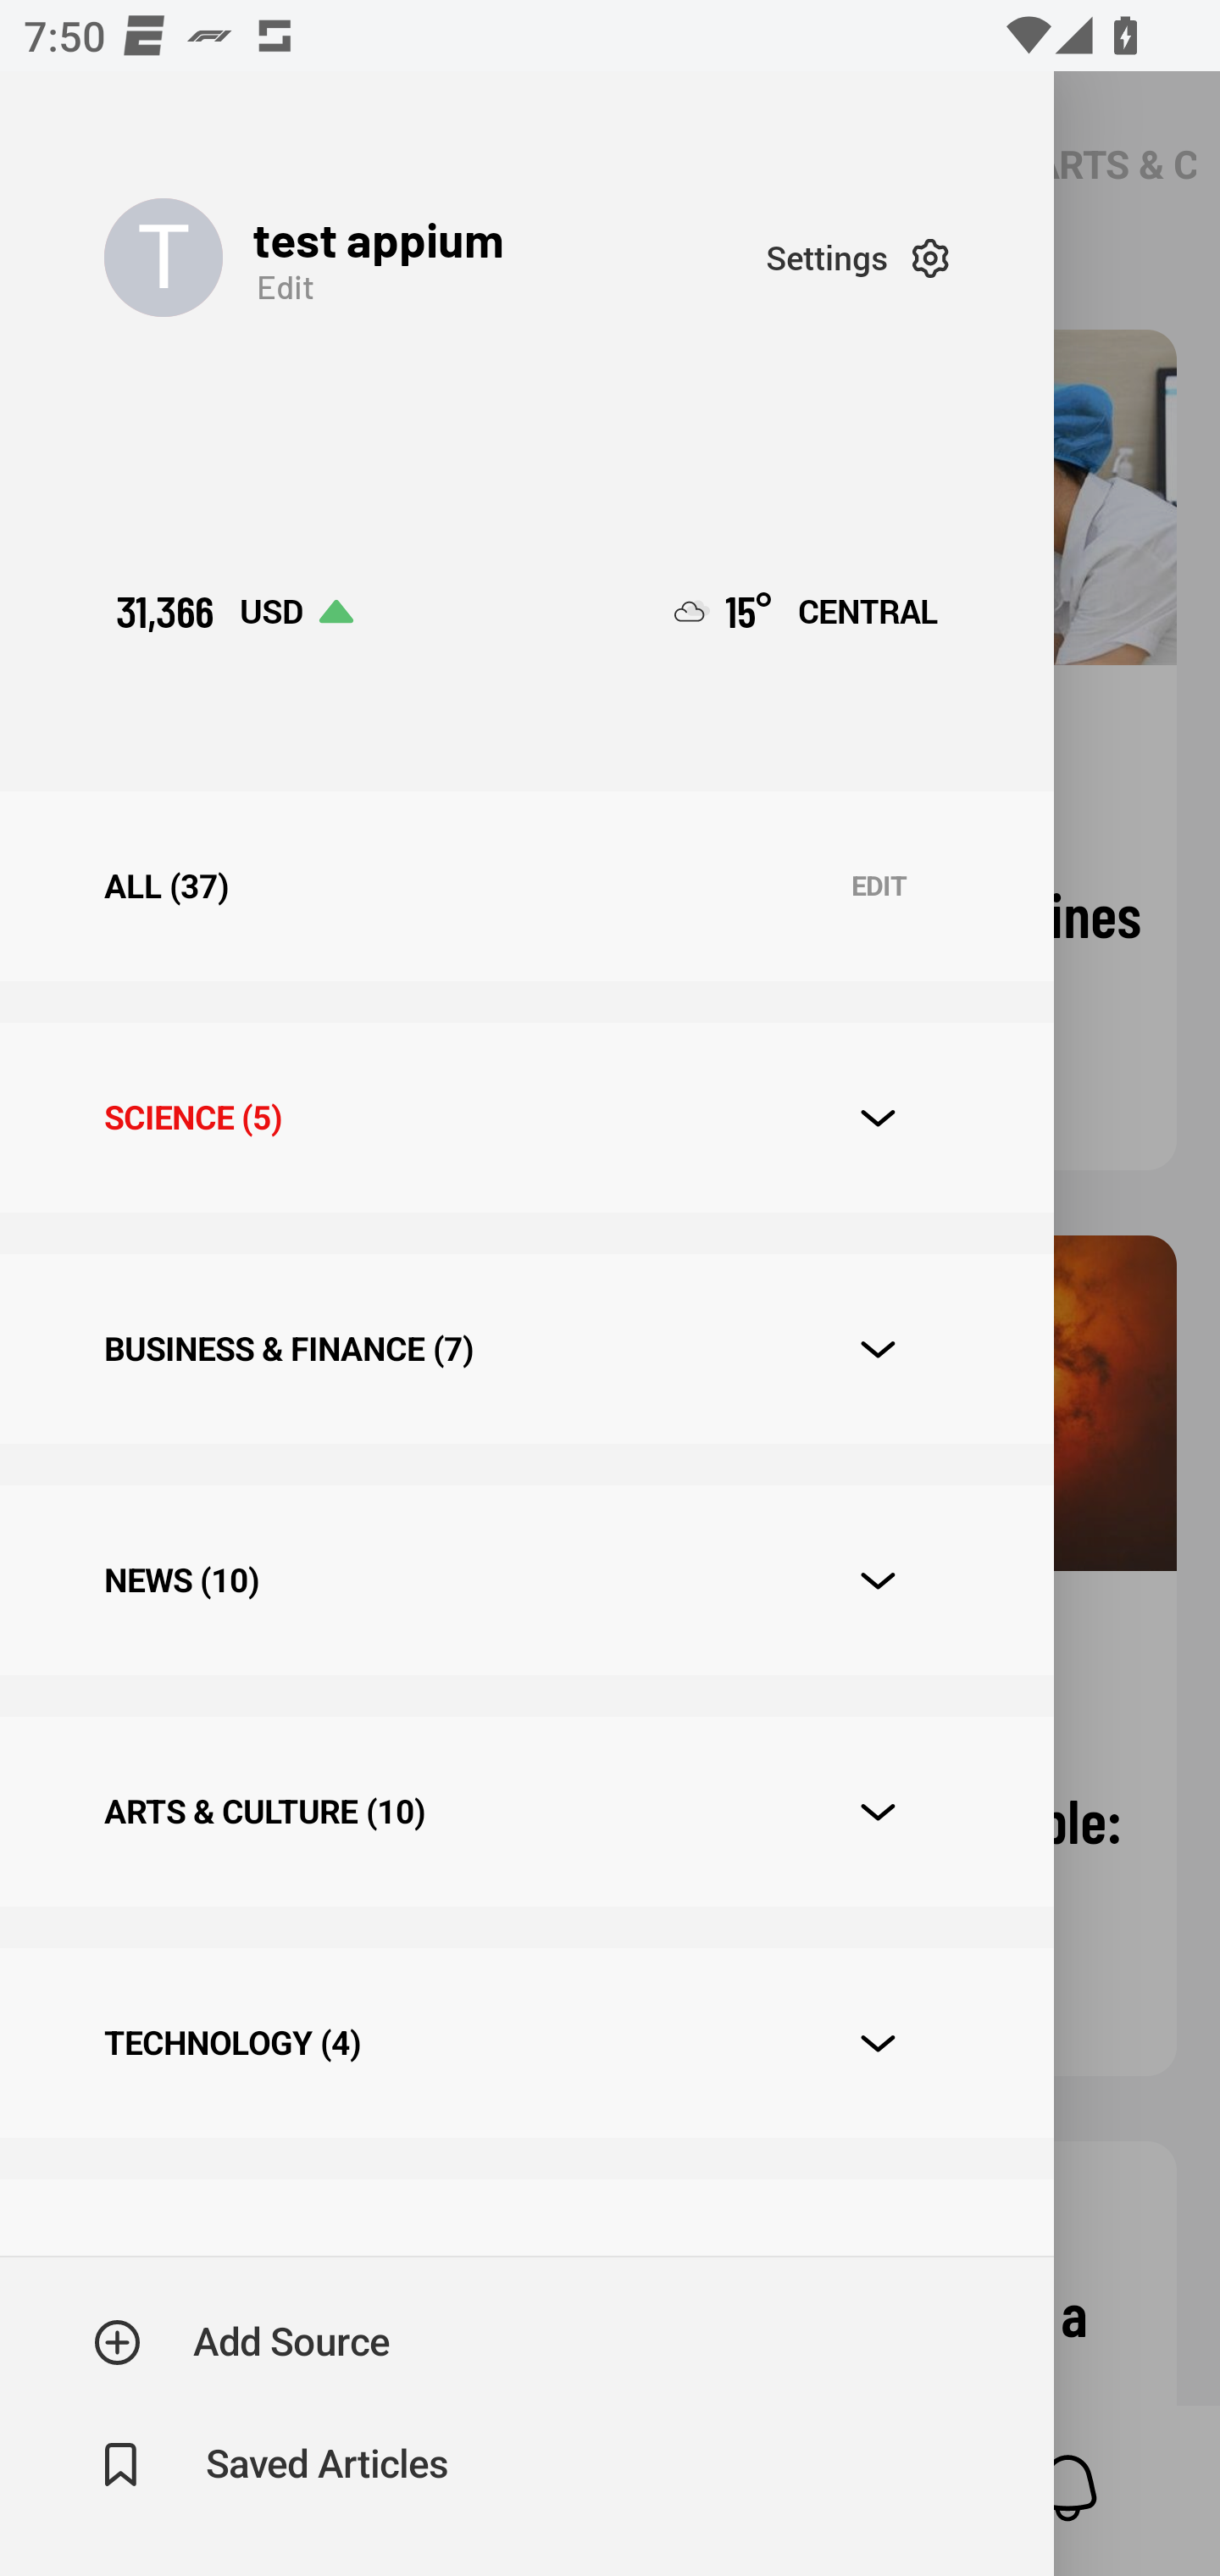 The width and height of the screenshot is (1220, 2576). What do you see at coordinates (879, 886) in the screenshot?
I see `EDIT` at bounding box center [879, 886].